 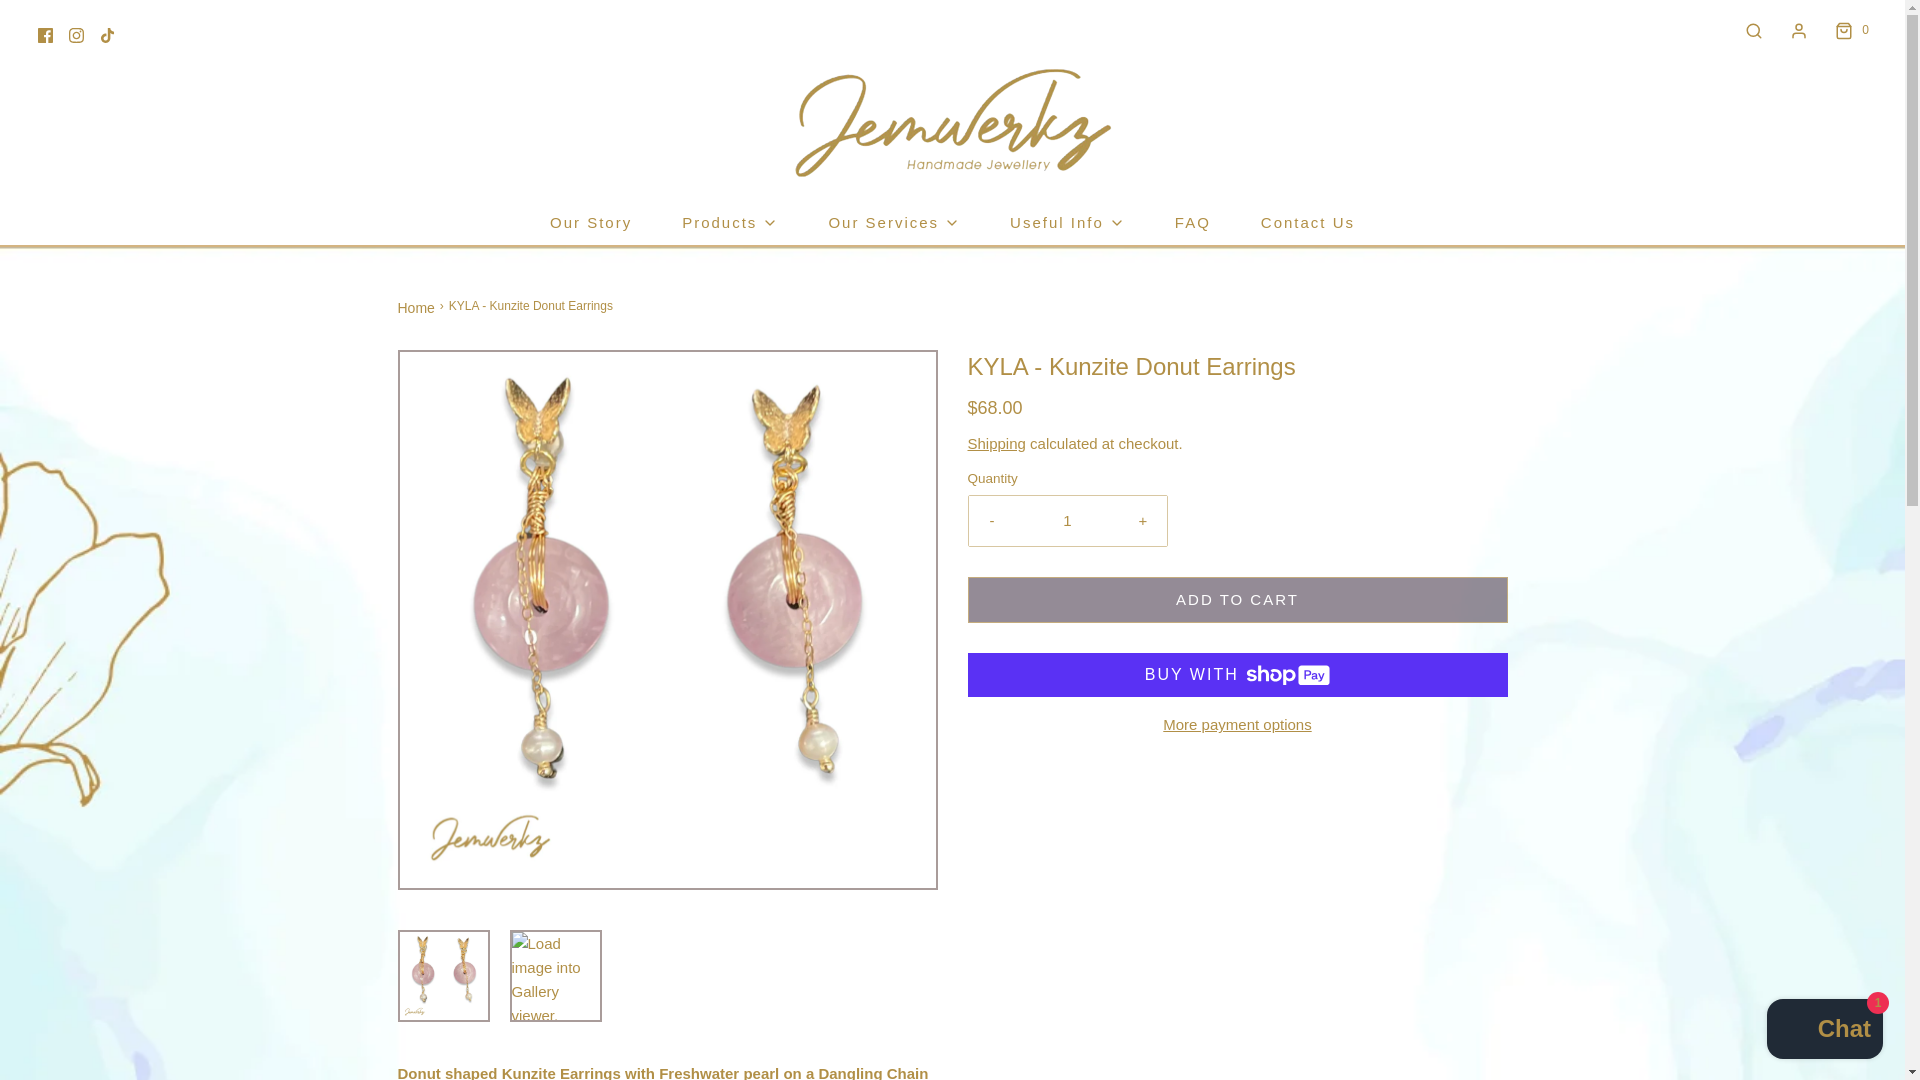 I want to click on Our Services, so click(x=894, y=222).